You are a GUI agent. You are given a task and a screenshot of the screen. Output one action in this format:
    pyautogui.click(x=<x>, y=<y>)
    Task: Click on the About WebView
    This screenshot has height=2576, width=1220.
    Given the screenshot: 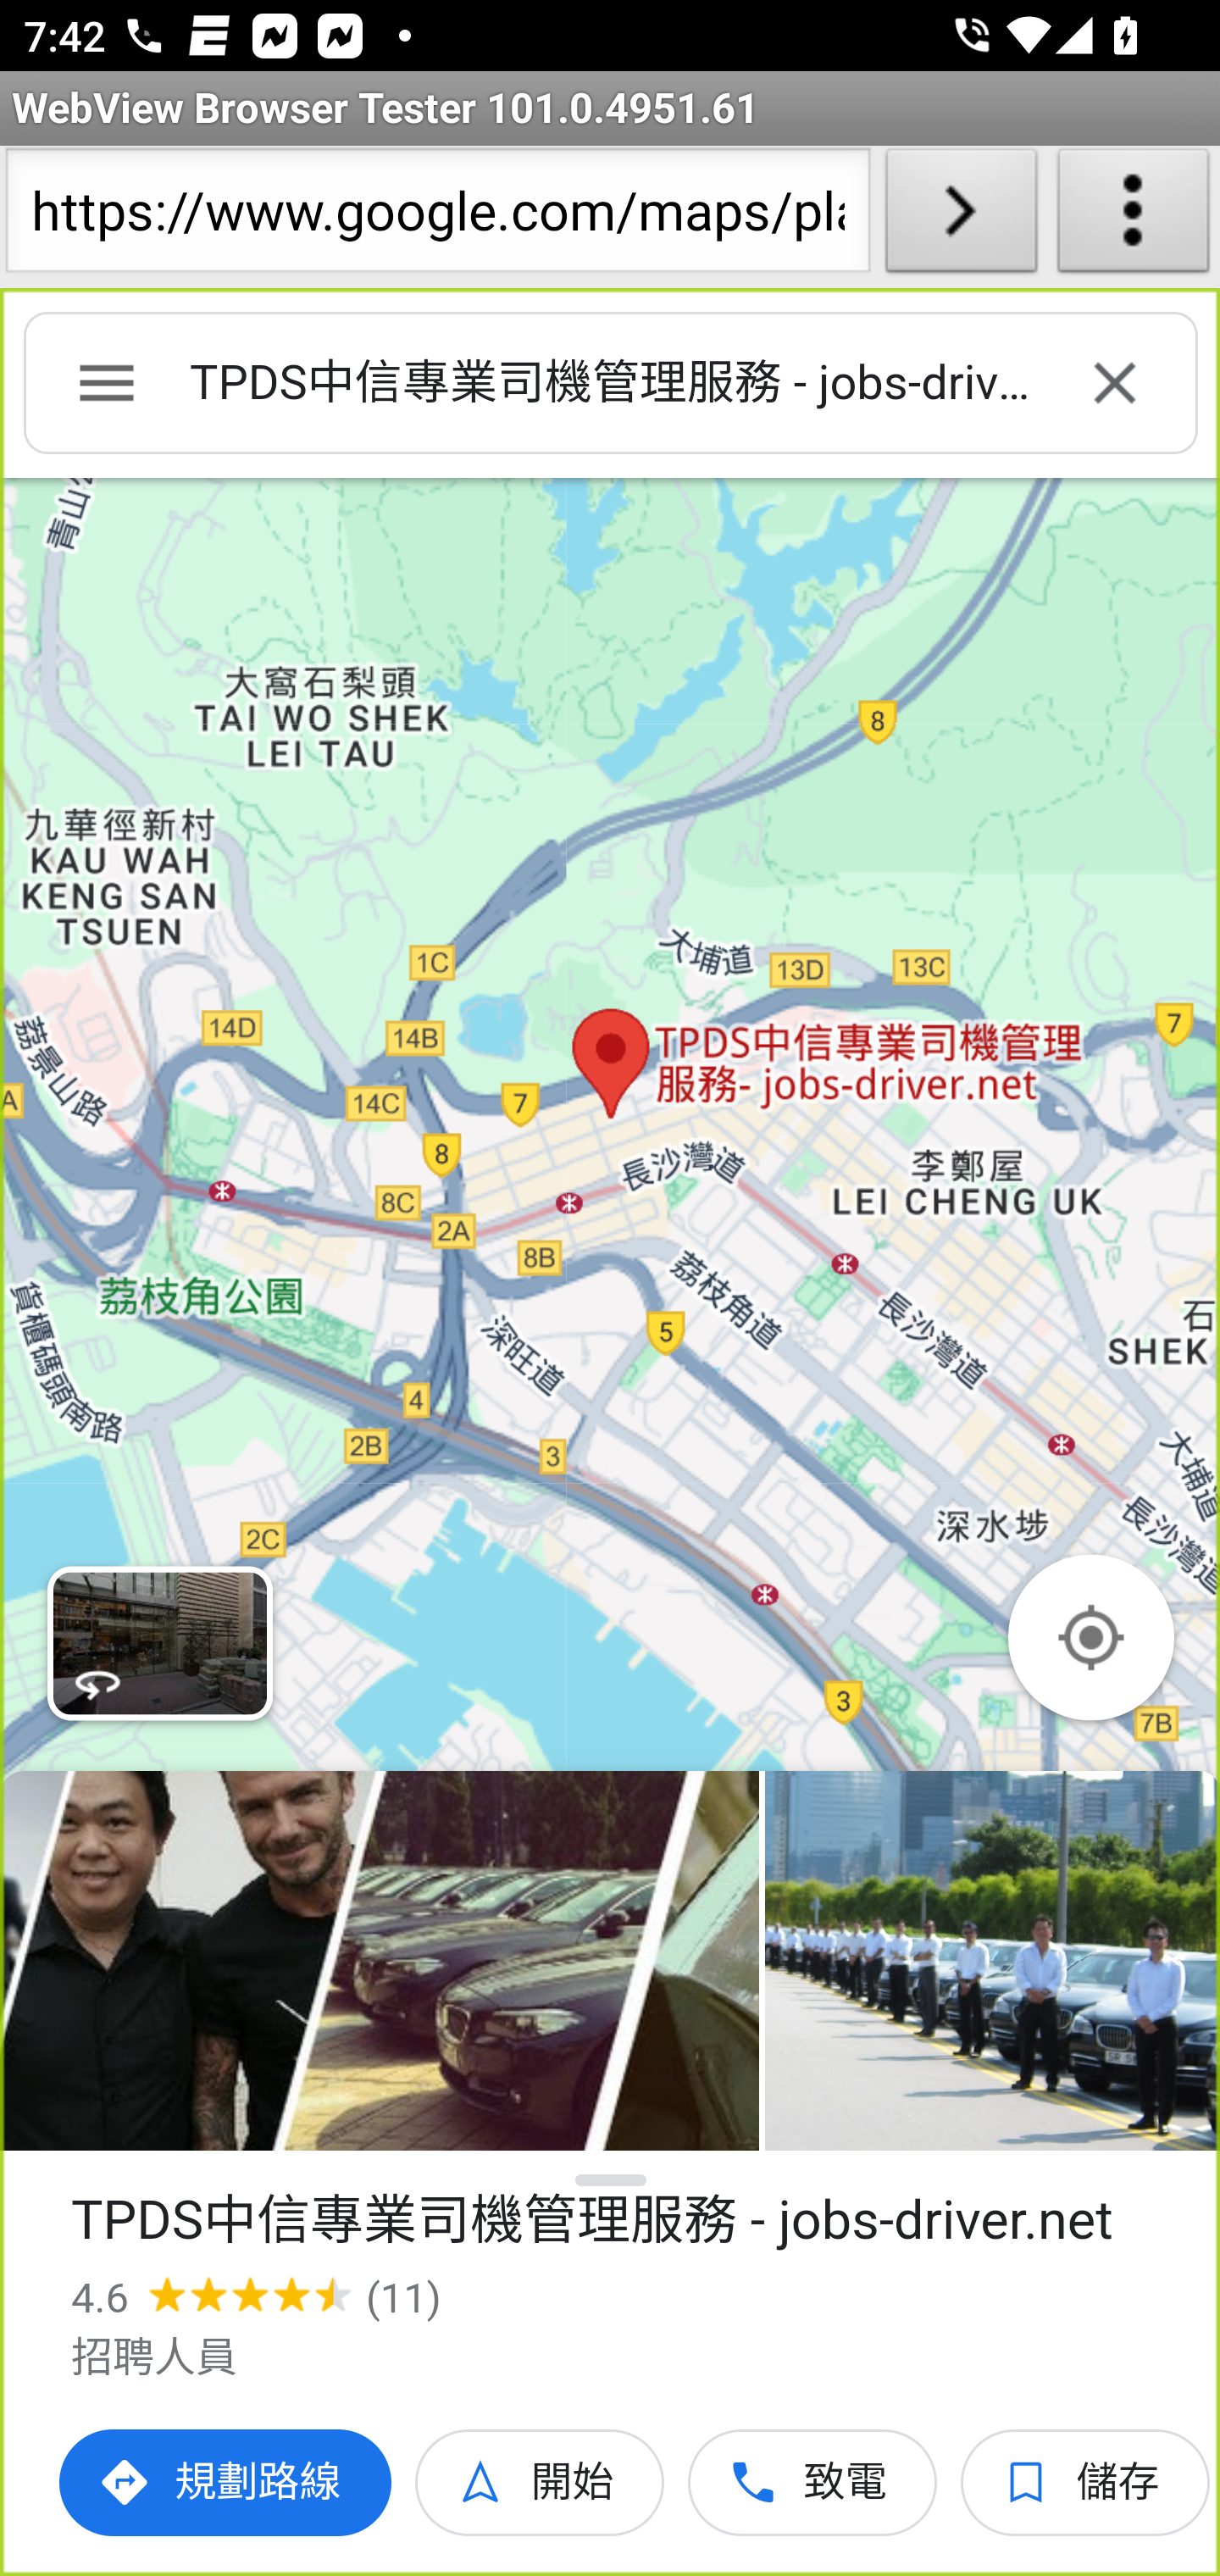 What is the action you would take?
    pyautogui.click(x=1134, y=217)
    